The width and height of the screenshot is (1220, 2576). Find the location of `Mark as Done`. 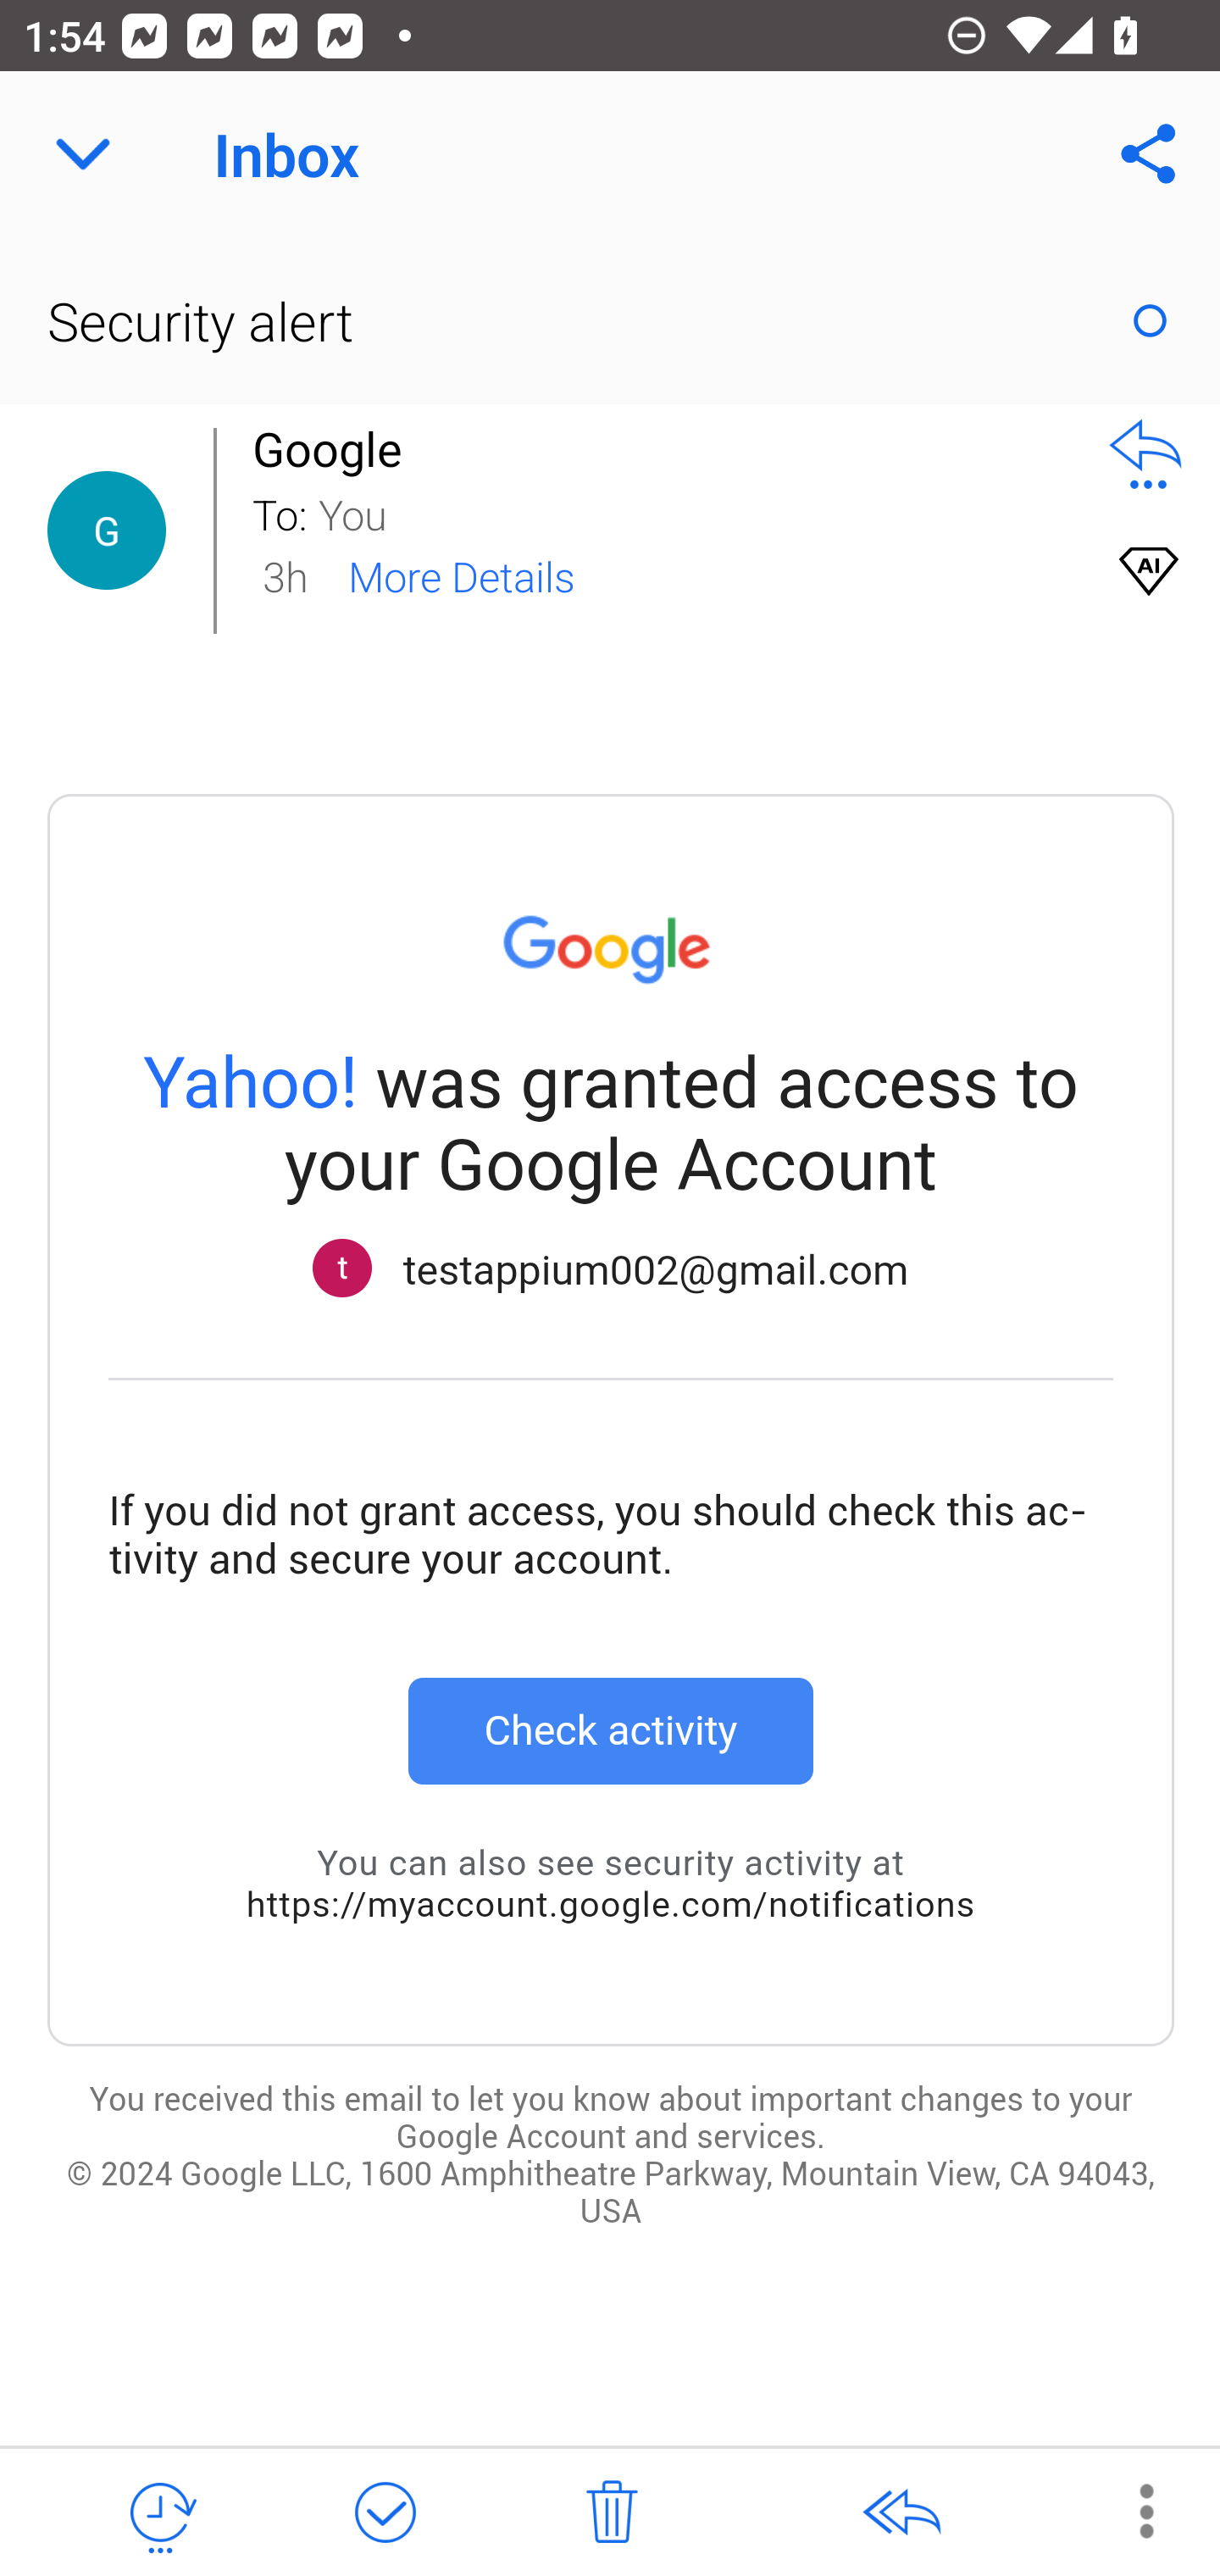

Mark as Done is located at coordinates (385, 2513).